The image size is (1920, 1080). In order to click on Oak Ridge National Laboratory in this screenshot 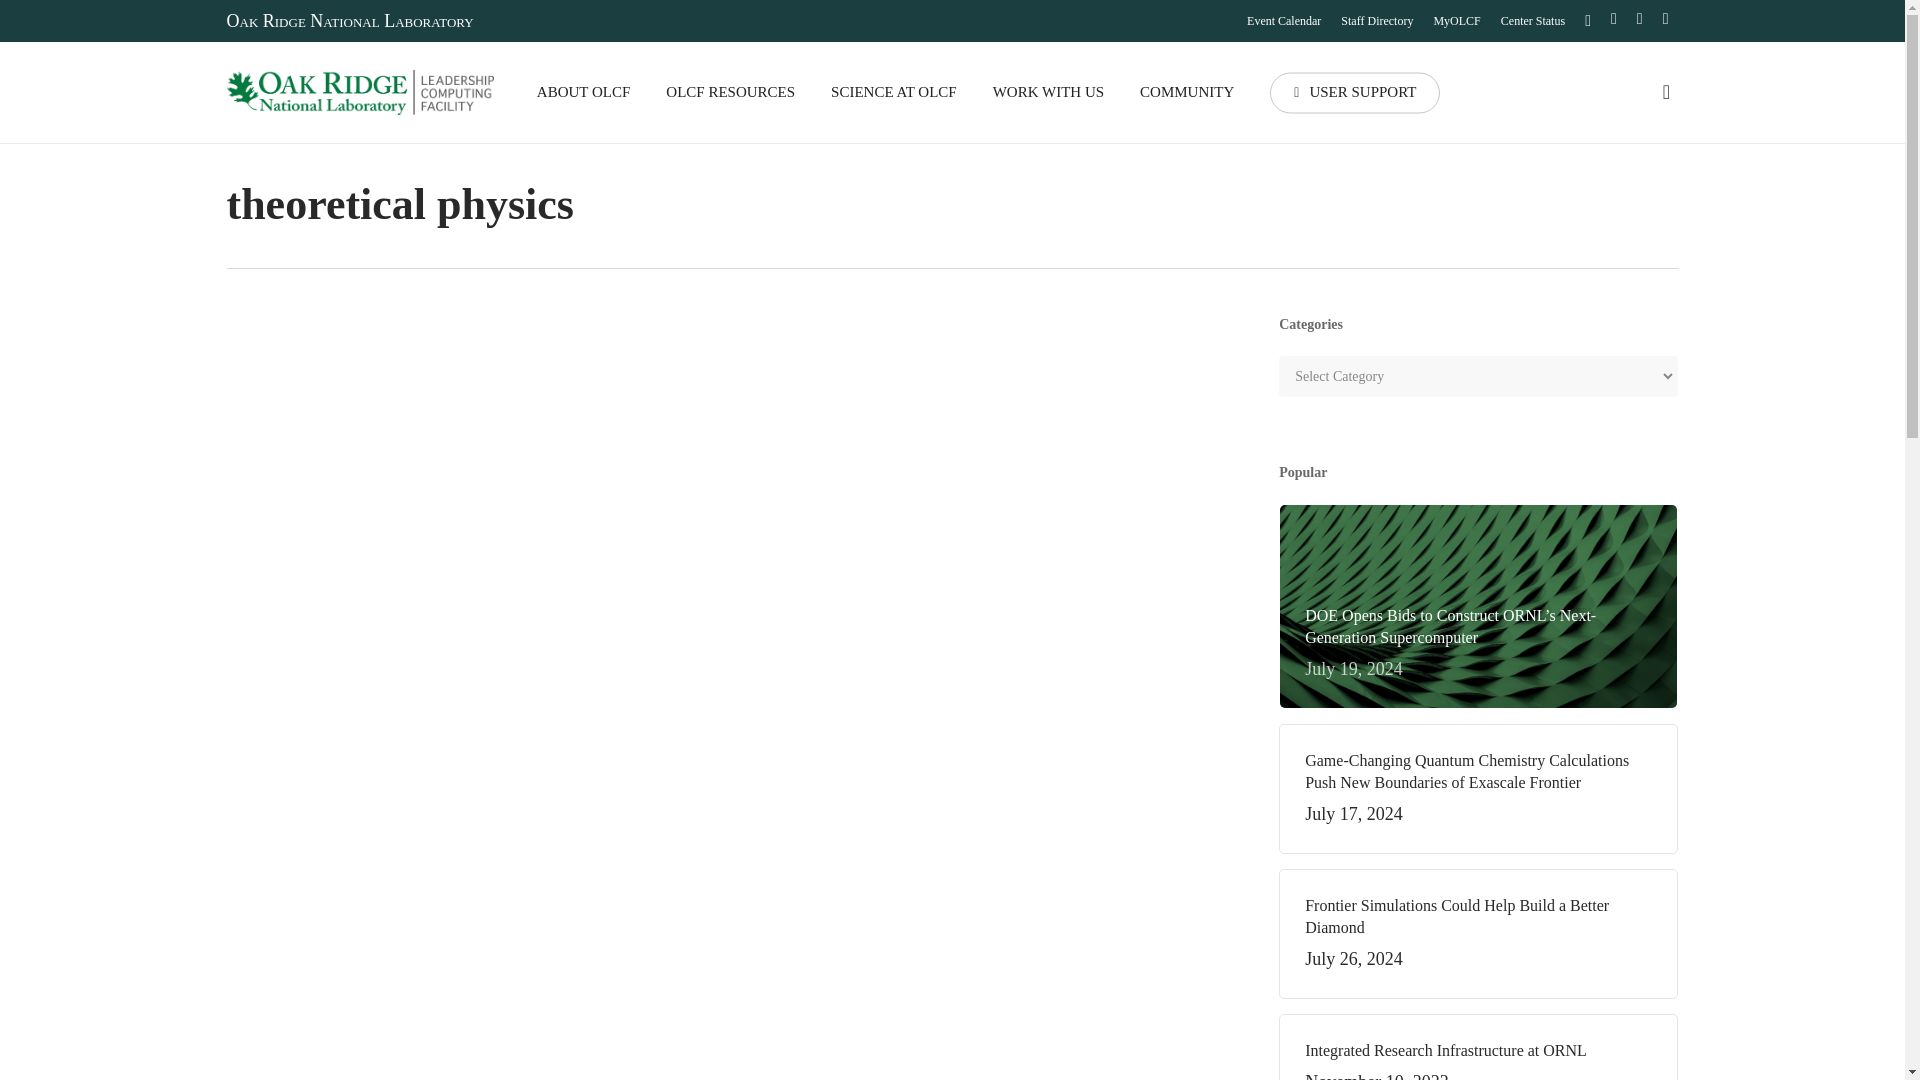, I will do `click(349, 20)`.